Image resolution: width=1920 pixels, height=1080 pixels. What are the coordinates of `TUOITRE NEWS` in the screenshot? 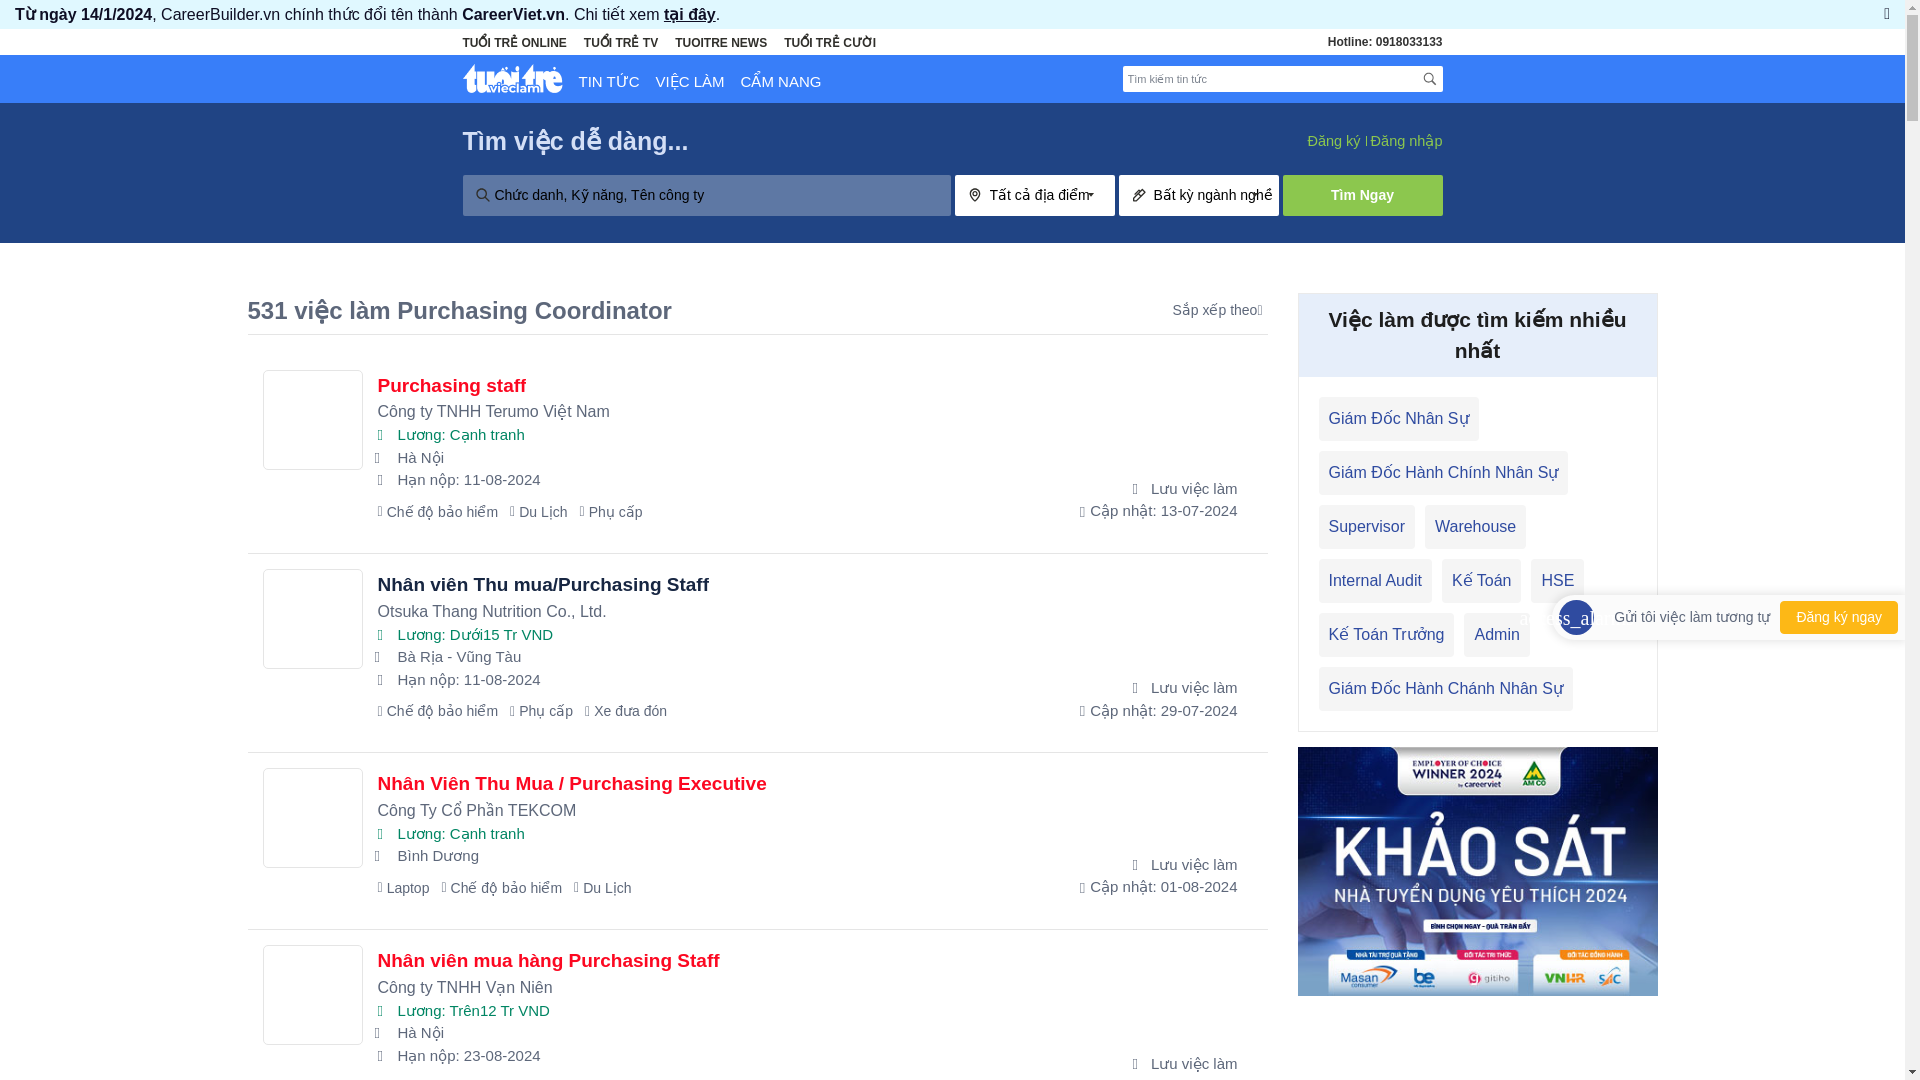 It's located at (720, 42).